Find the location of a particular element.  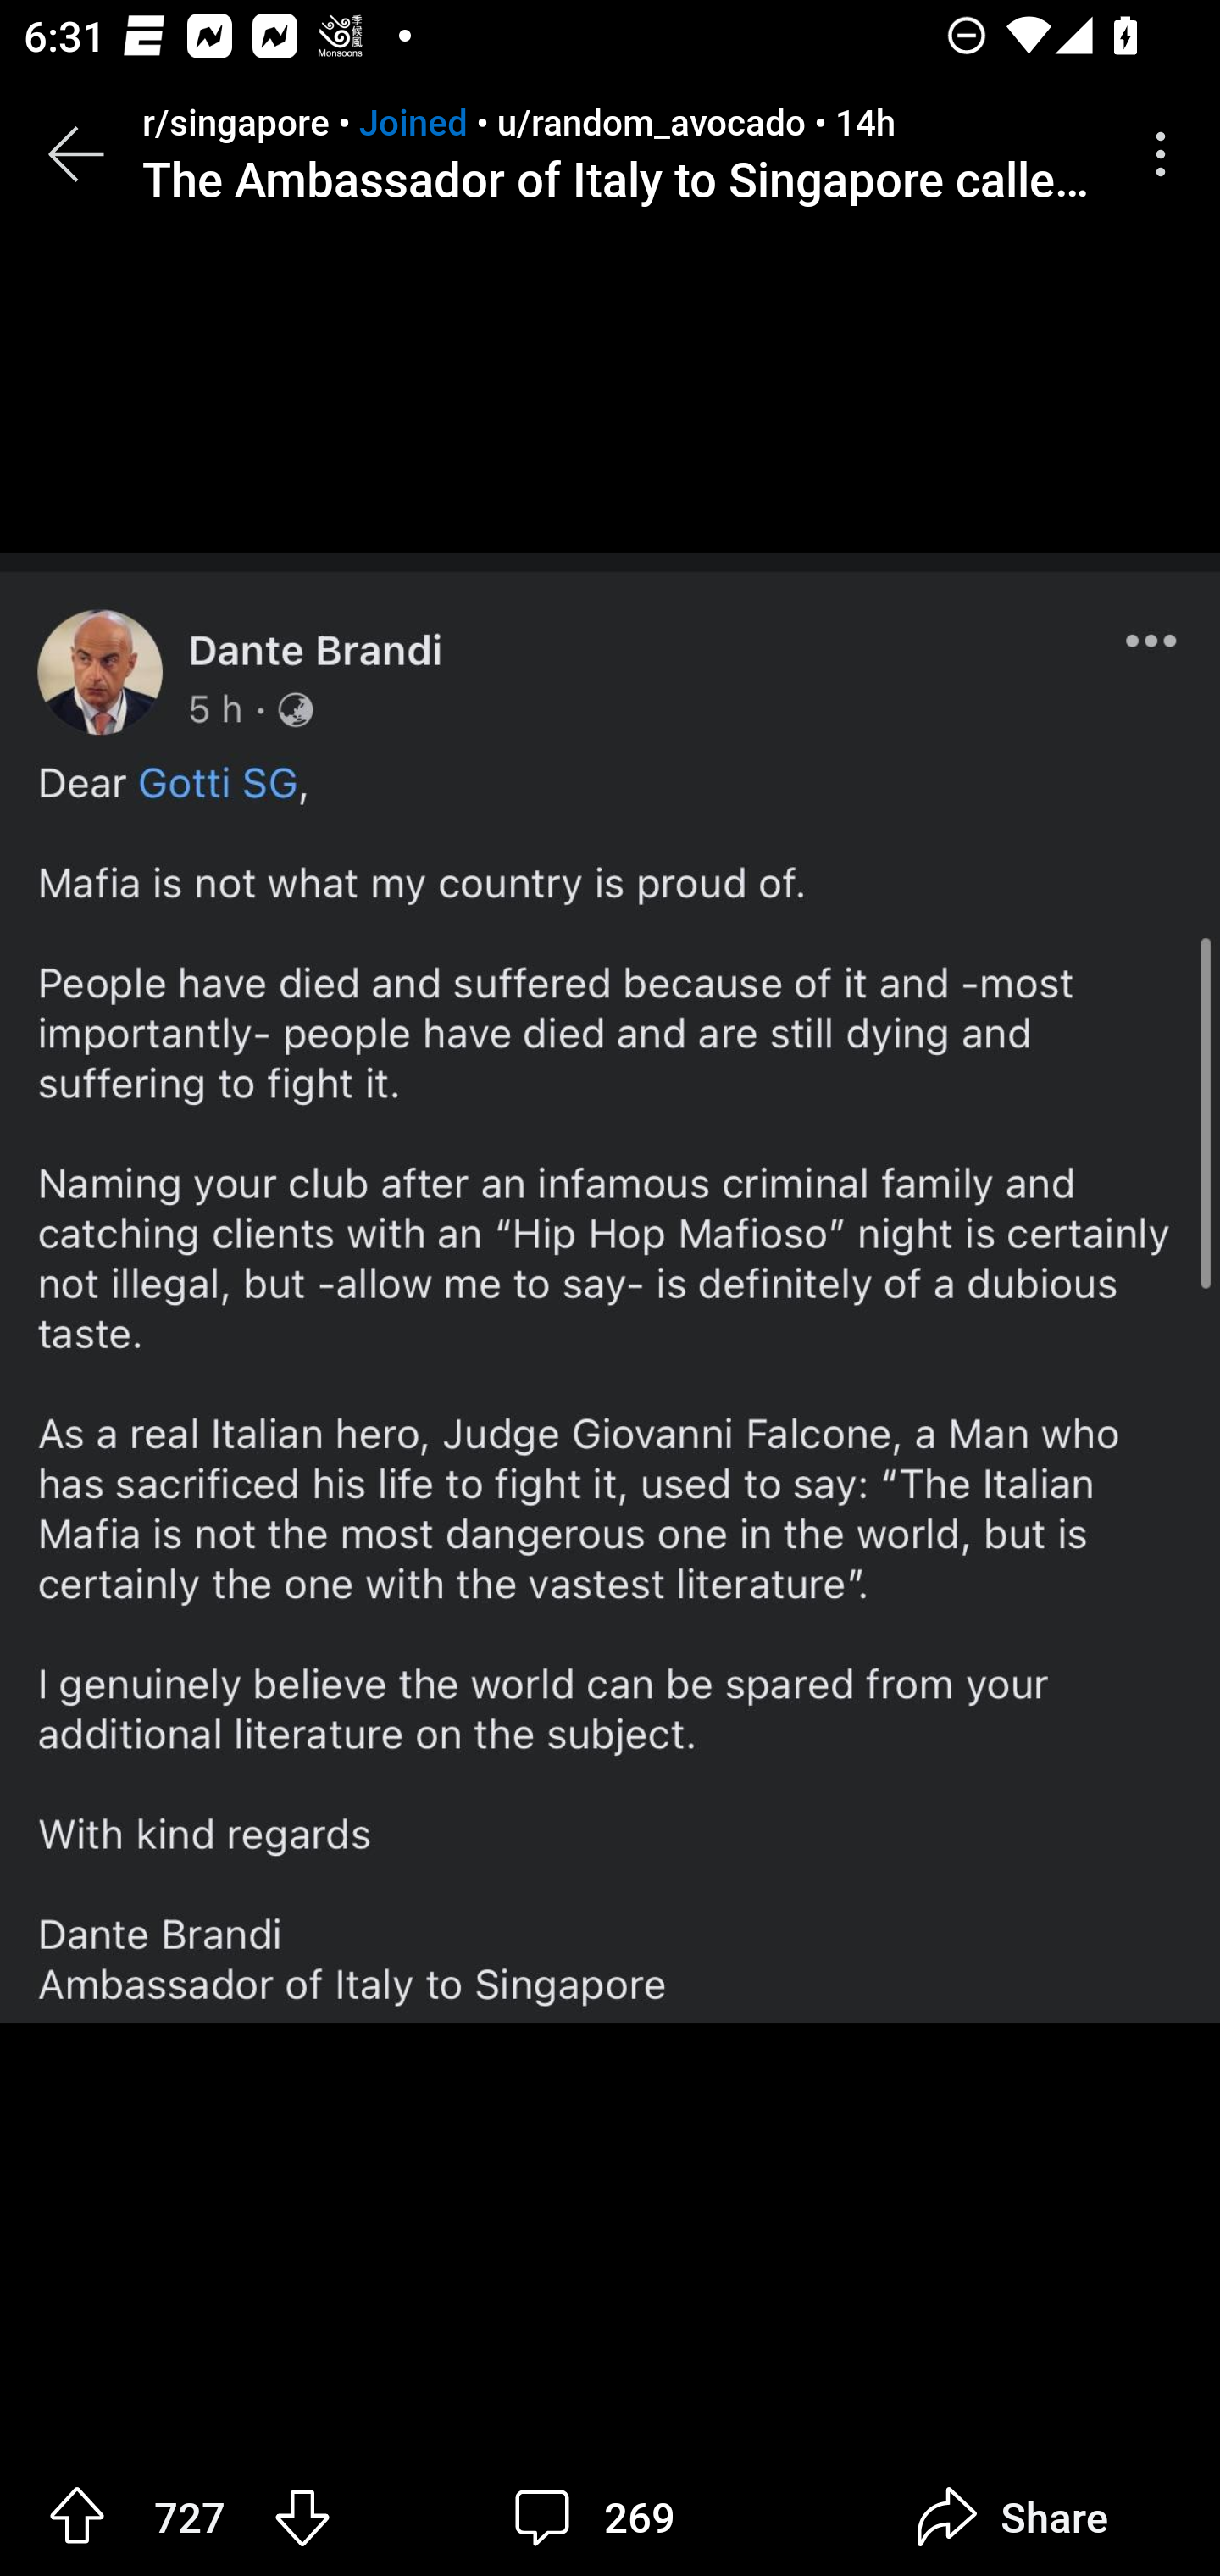

Upvote is located at coordinates (77, 2515).